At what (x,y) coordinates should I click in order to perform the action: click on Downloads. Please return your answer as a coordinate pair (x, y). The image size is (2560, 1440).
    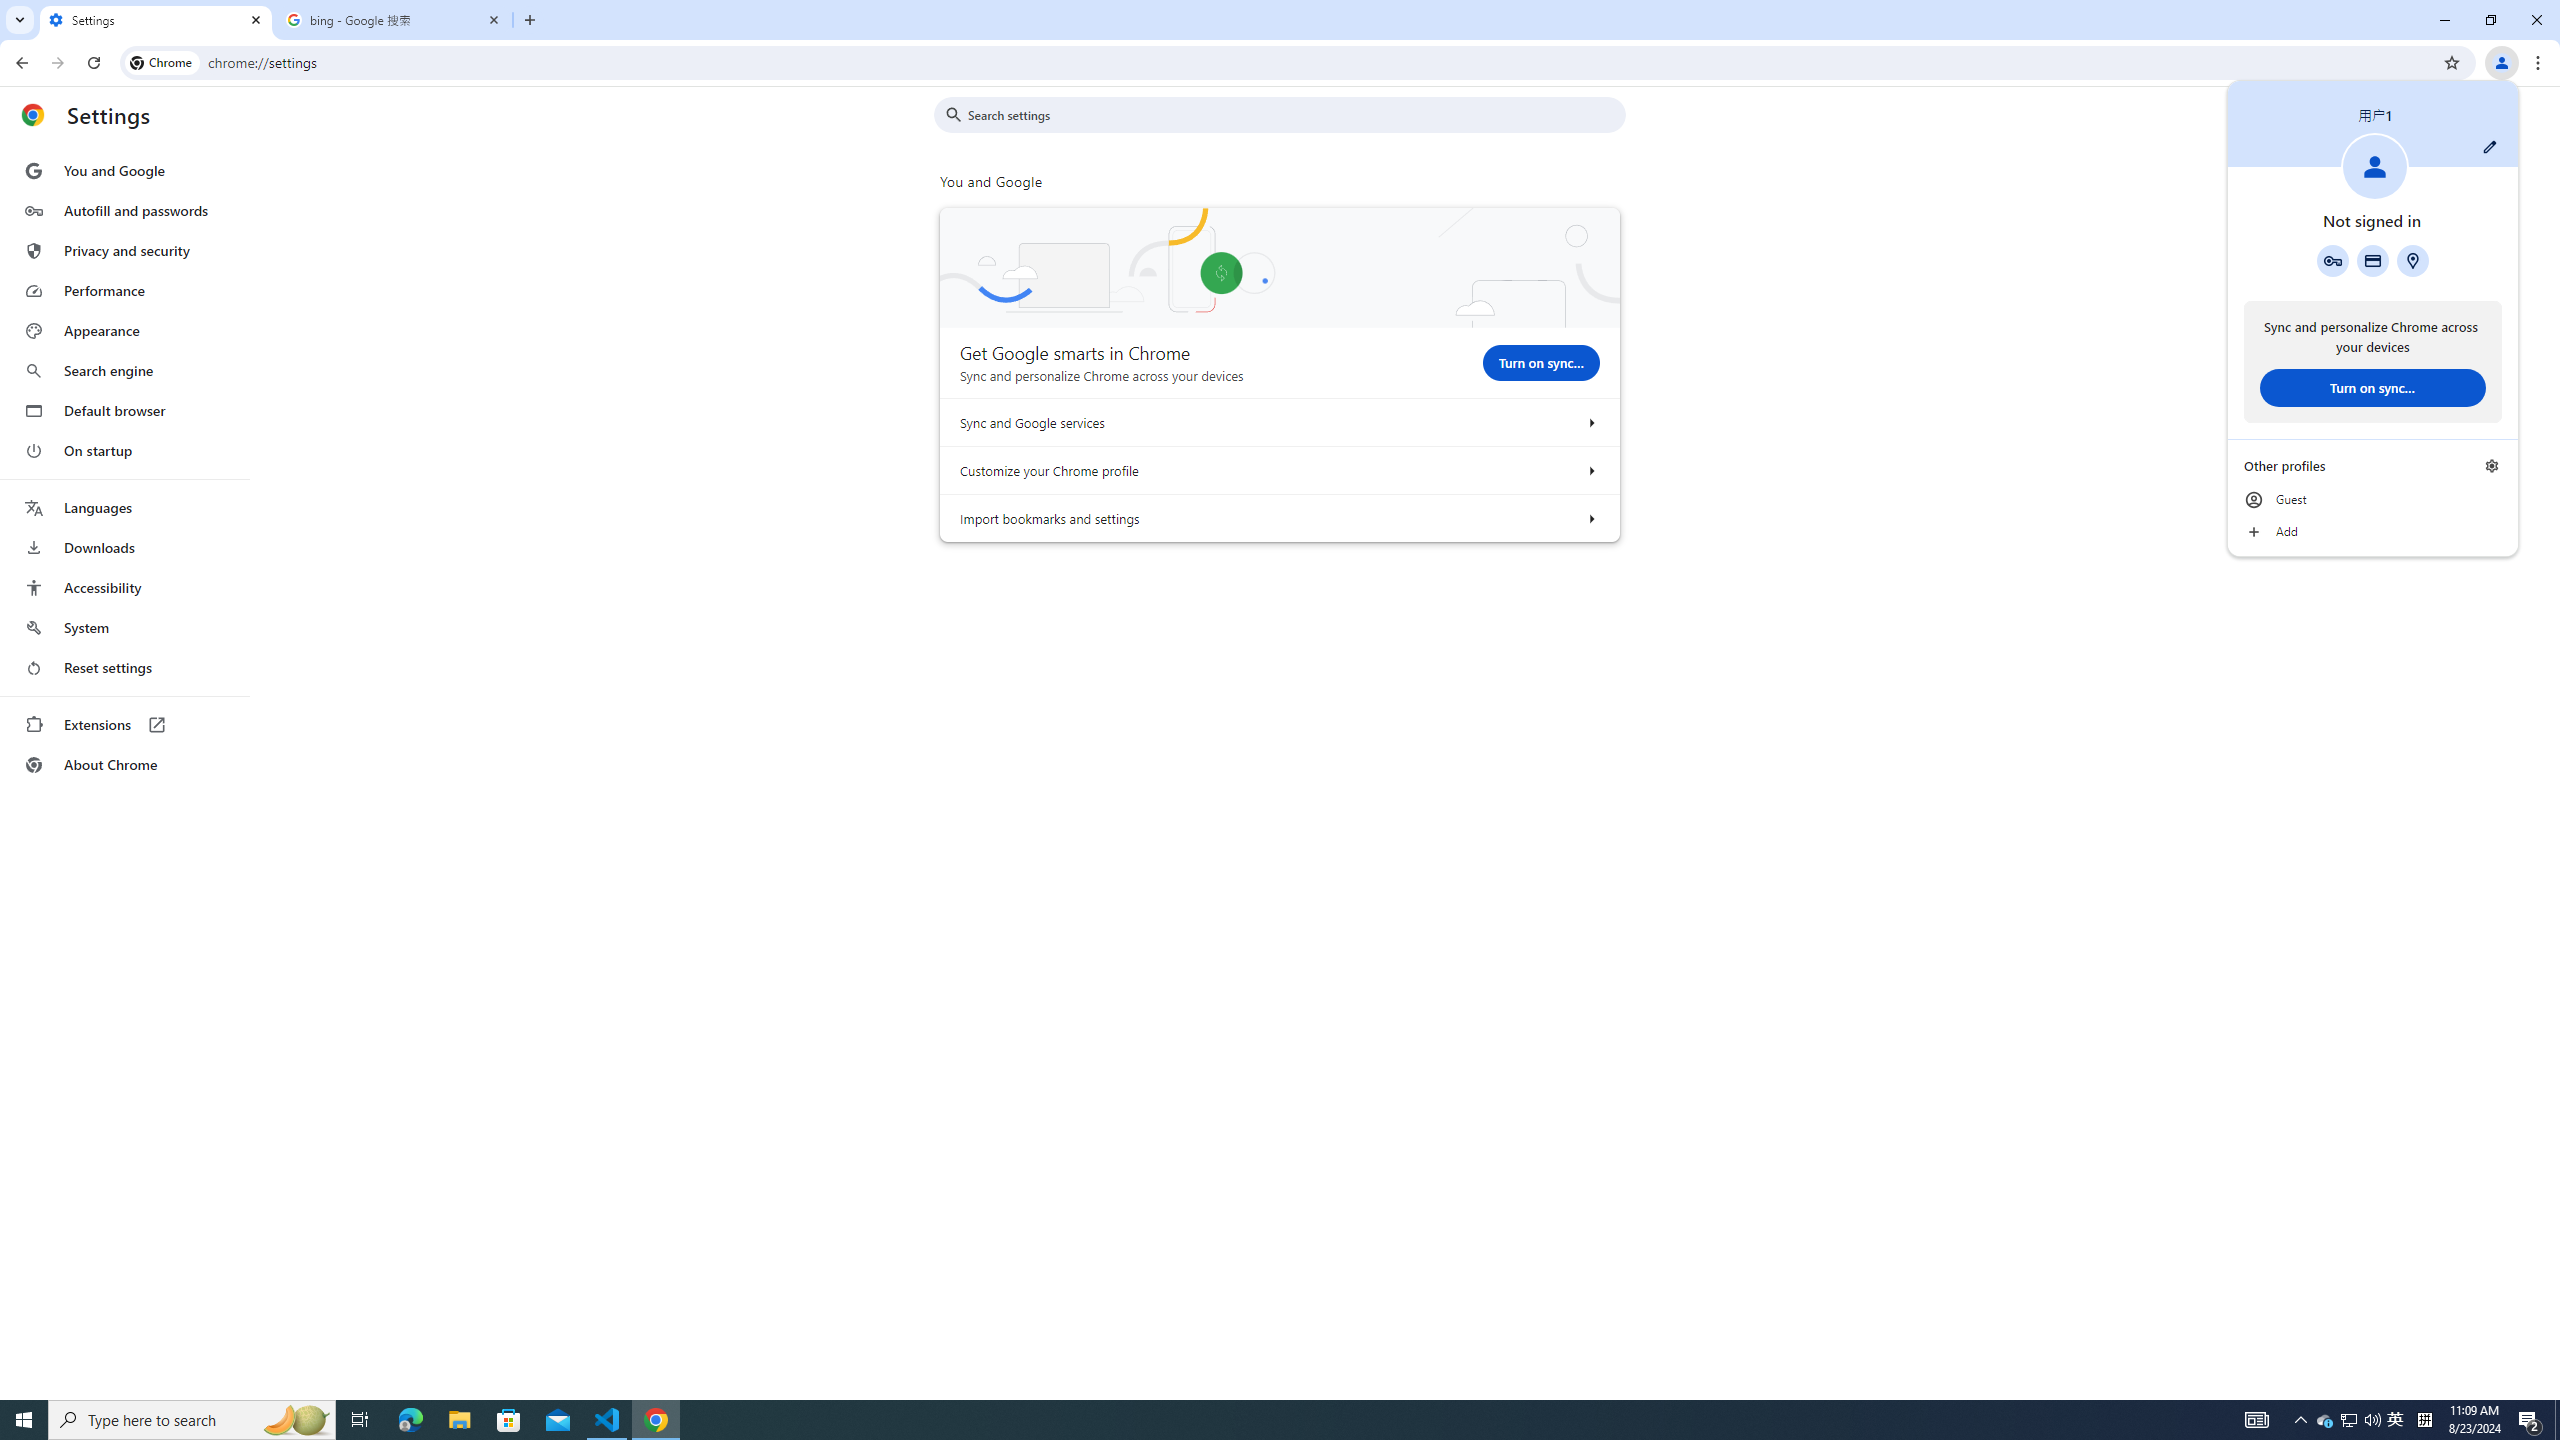
    Looking at the image, I should click on (124, 508).